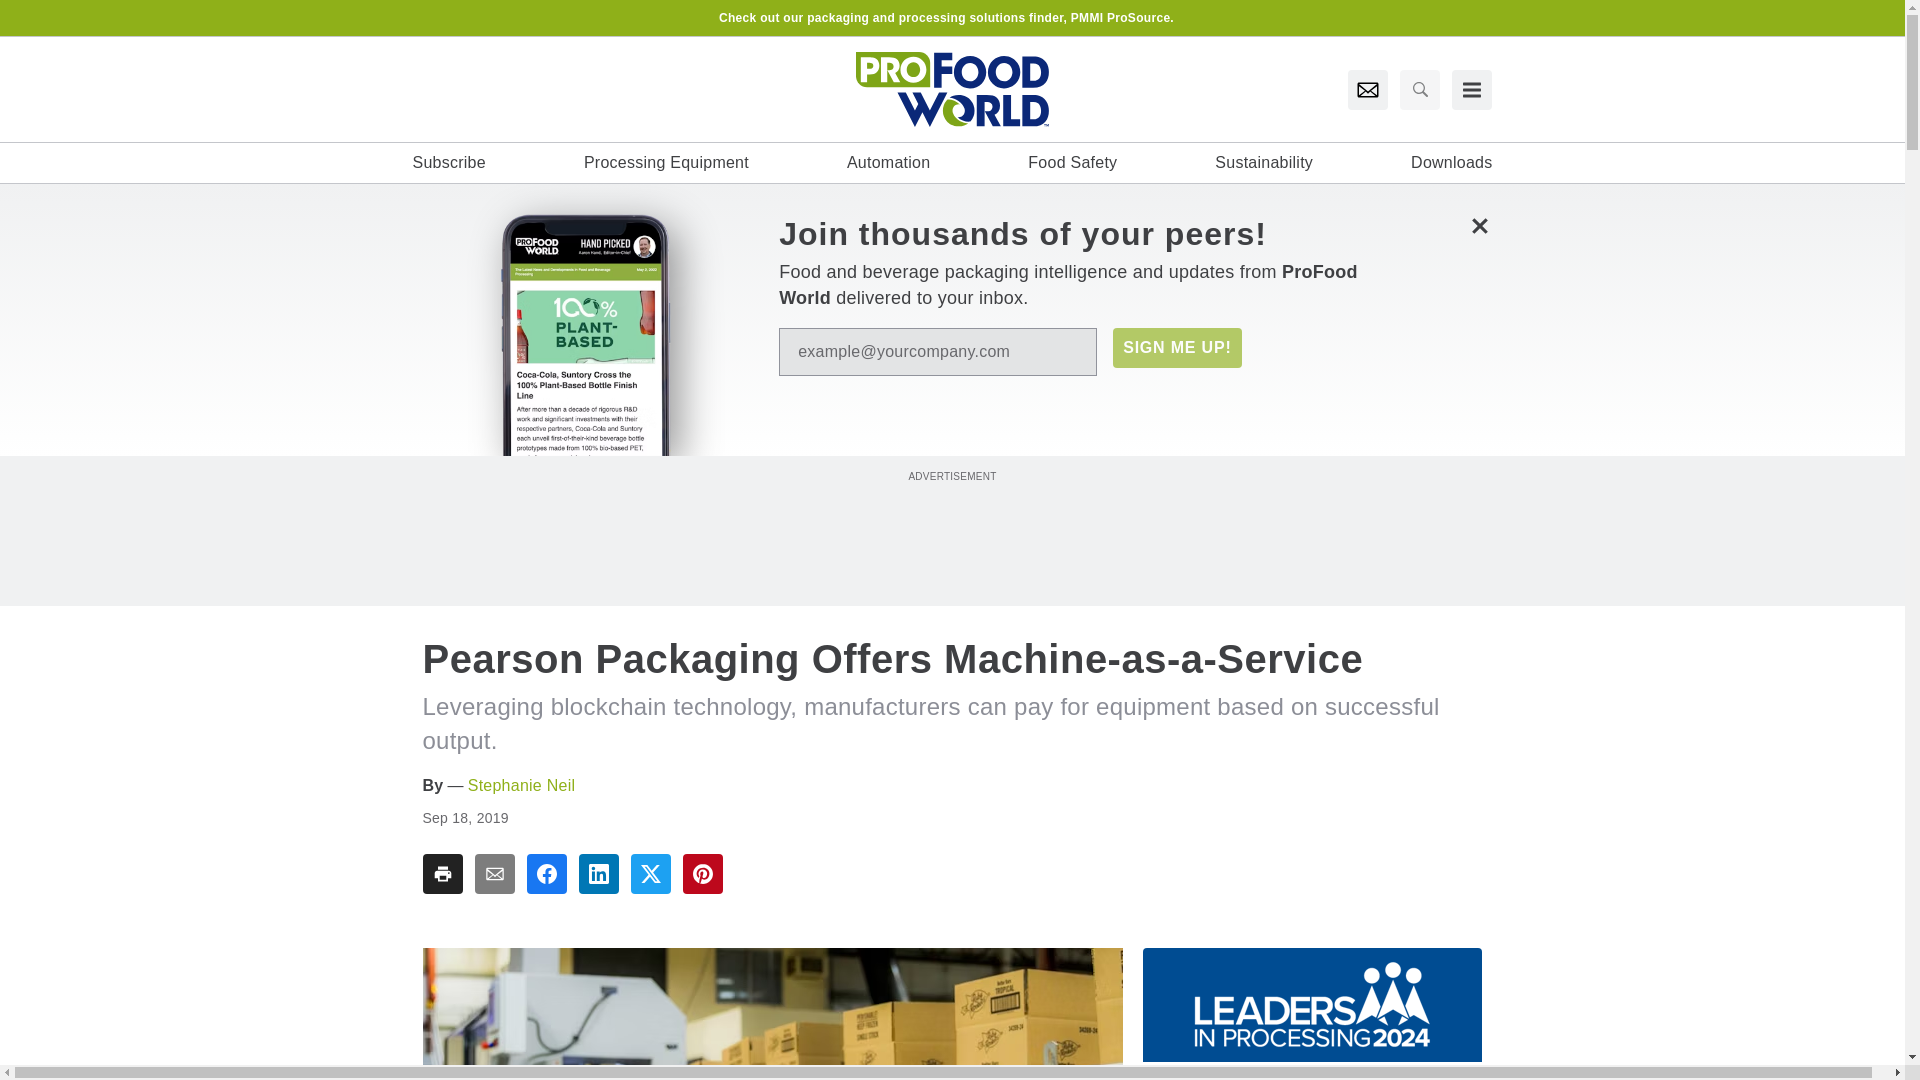 The image size is (1920, 1080). Describe the element at coordinates (888, 162) in the screenshot. I see `Automation` at that location.